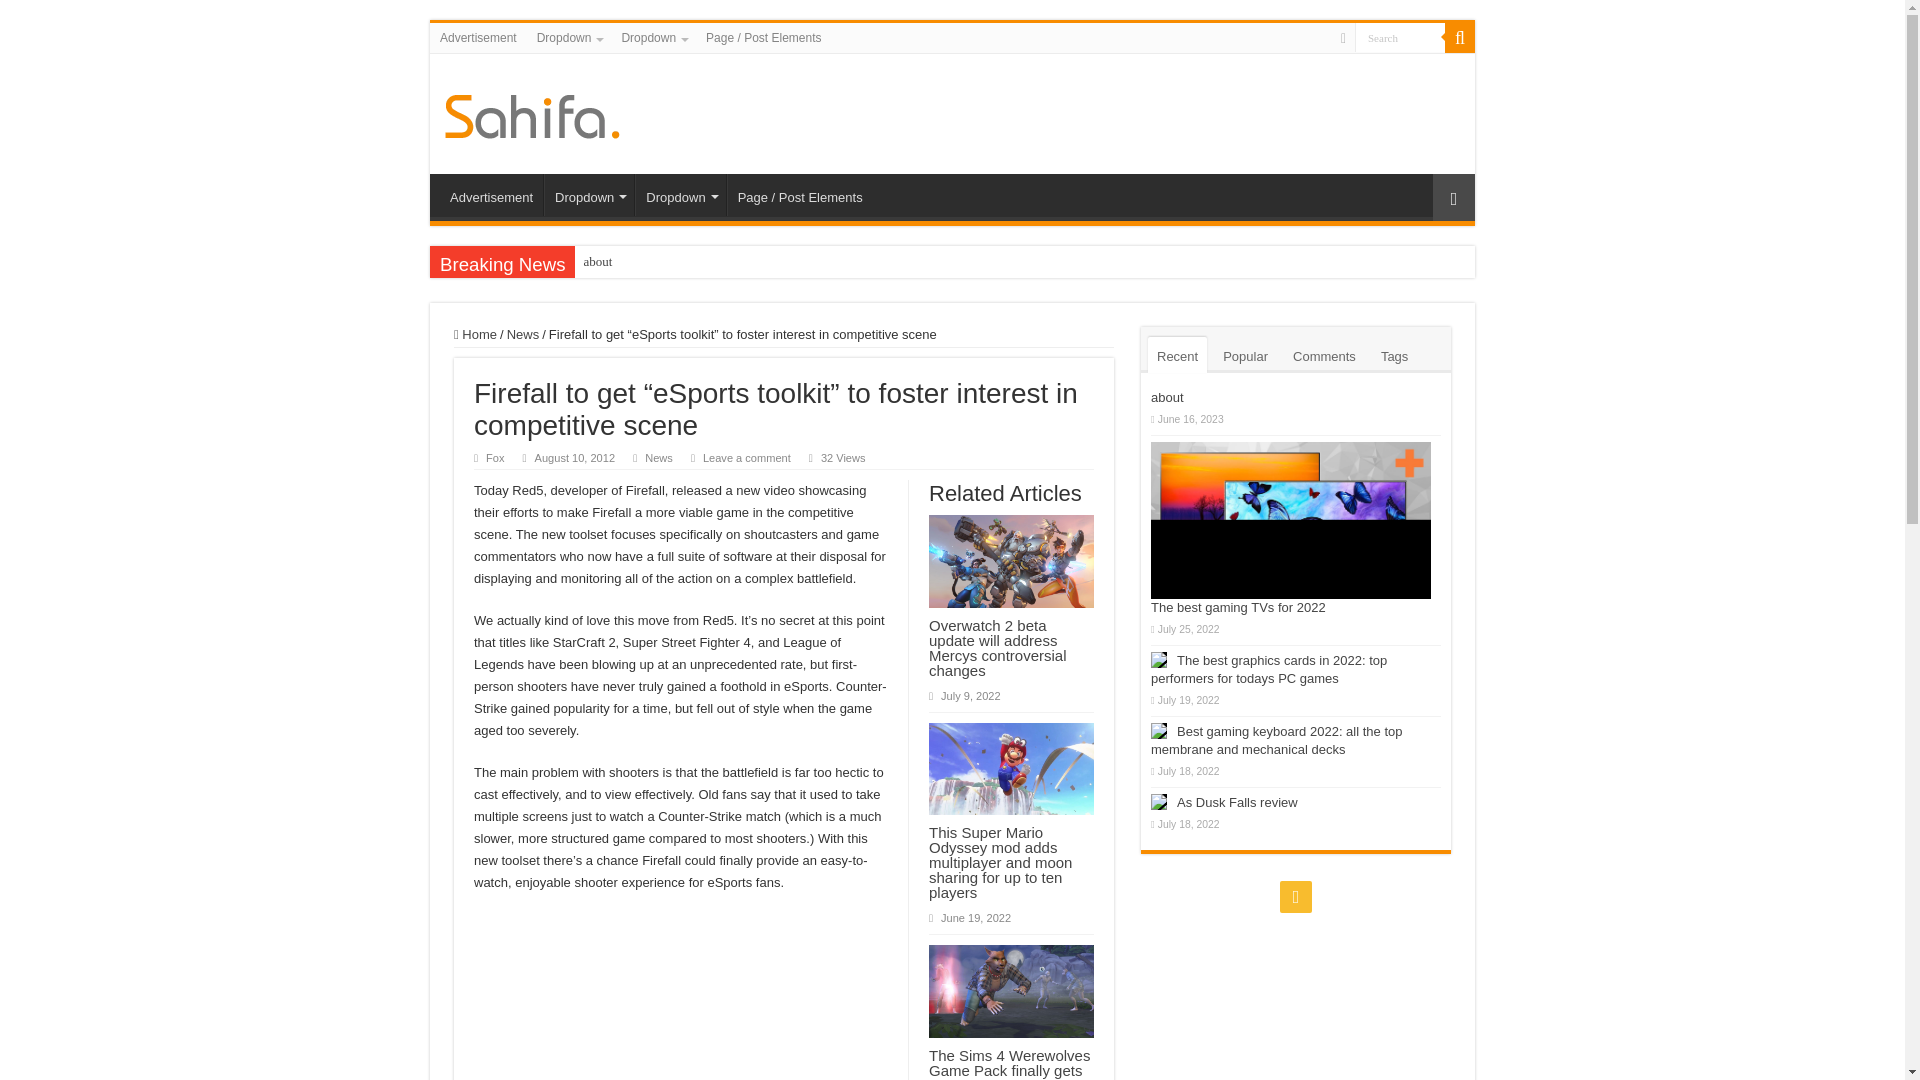 Image resolution: width=1920 pixels, height=1080 pixels. Describe the element at coordinates (652, 37) in the screenshot. I see `Dropdown` at that location.